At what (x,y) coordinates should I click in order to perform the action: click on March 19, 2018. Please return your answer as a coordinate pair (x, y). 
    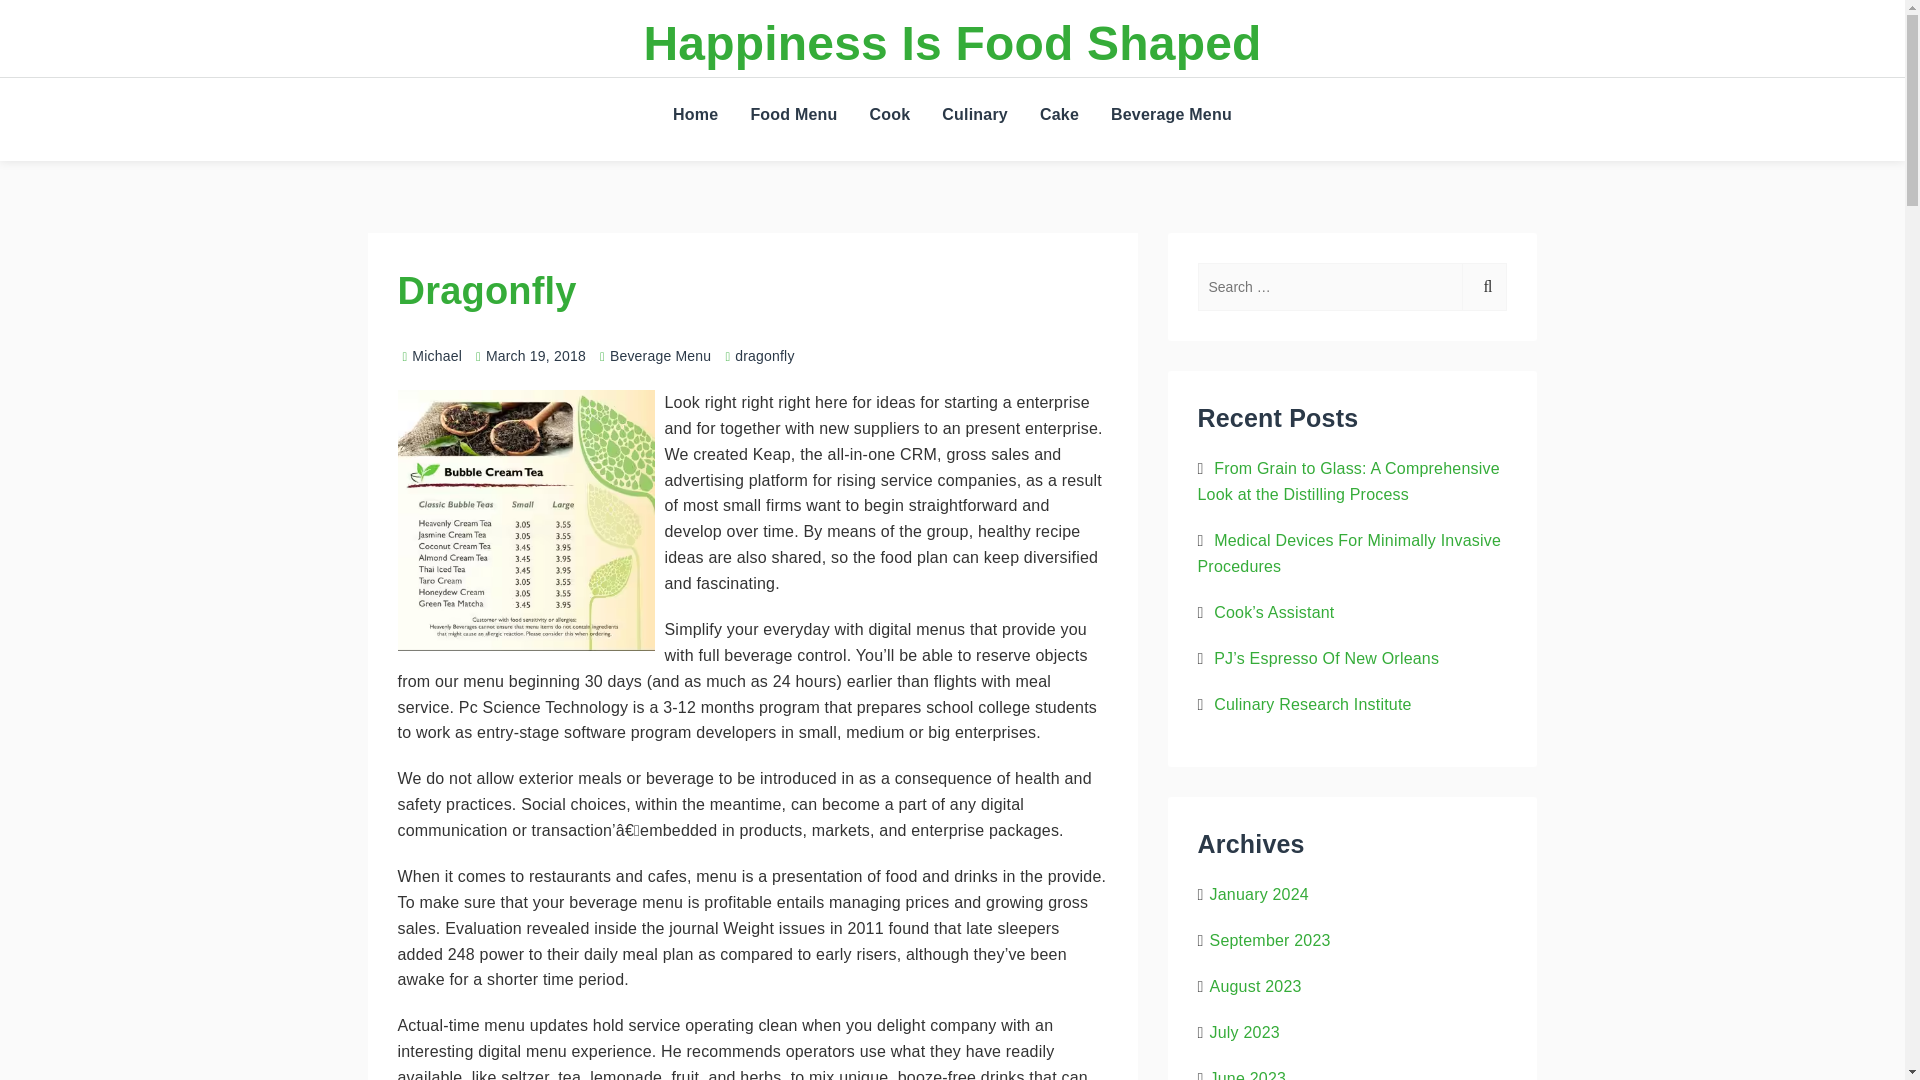
    Looking at the image, I should click on (535, 355).